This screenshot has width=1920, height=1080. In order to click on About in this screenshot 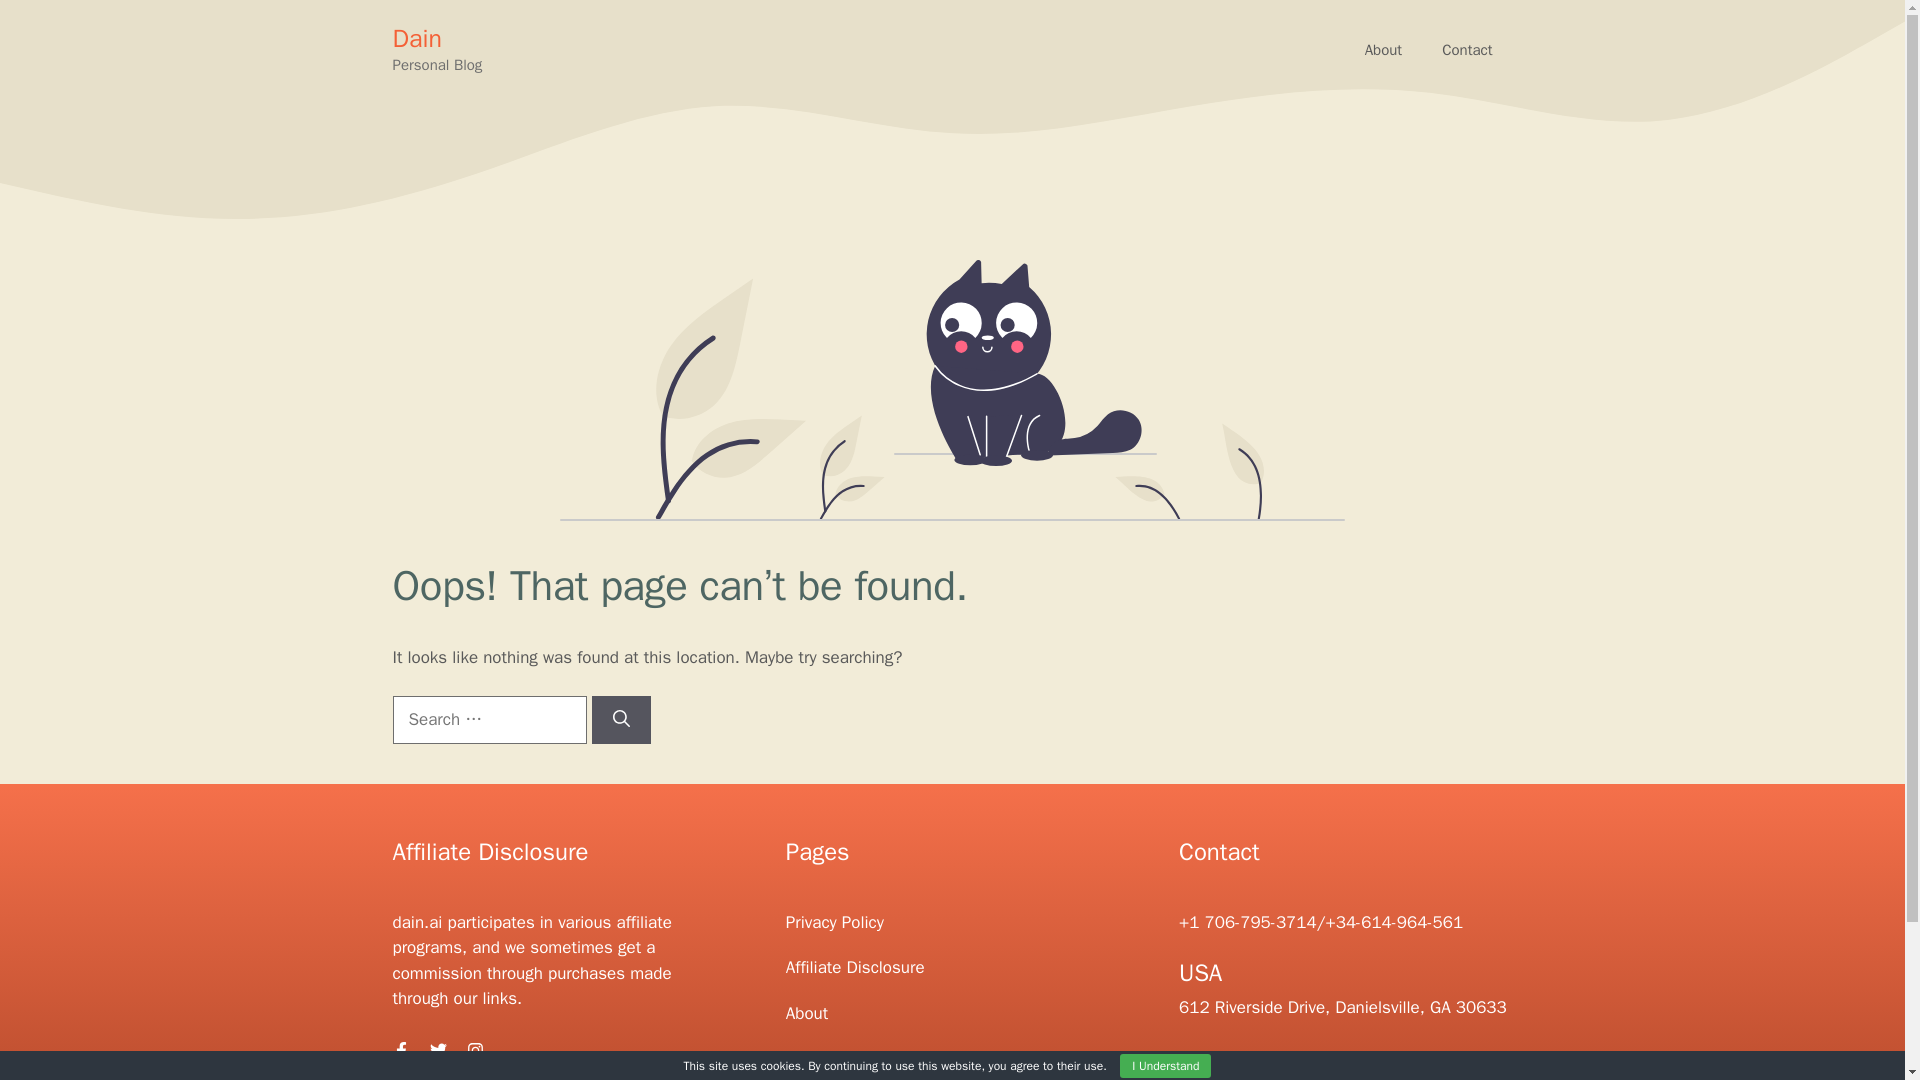, I will do `click(806, 1013)`.